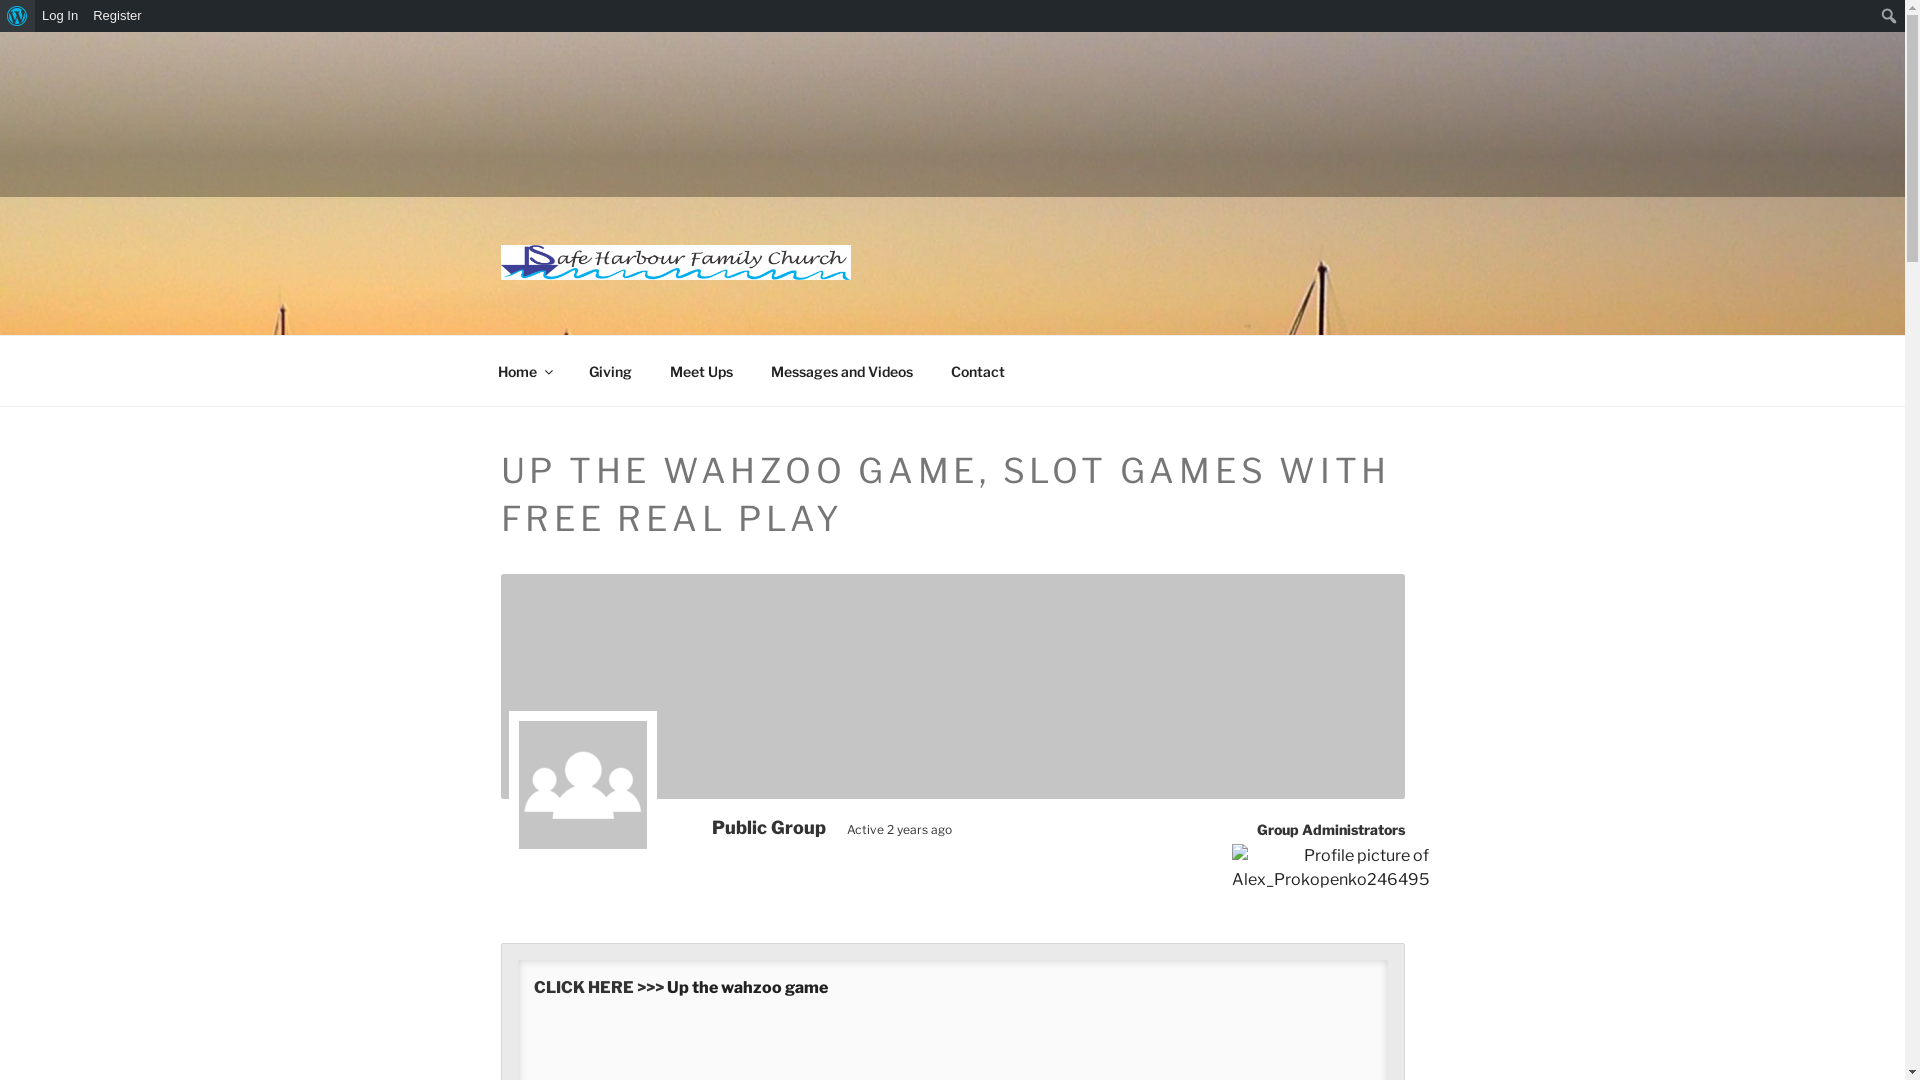 The image size is (1920, 1080). Describe the element at coordinates (746, 988) in the screenshot. I see `Up the wahzoo game` at that location.